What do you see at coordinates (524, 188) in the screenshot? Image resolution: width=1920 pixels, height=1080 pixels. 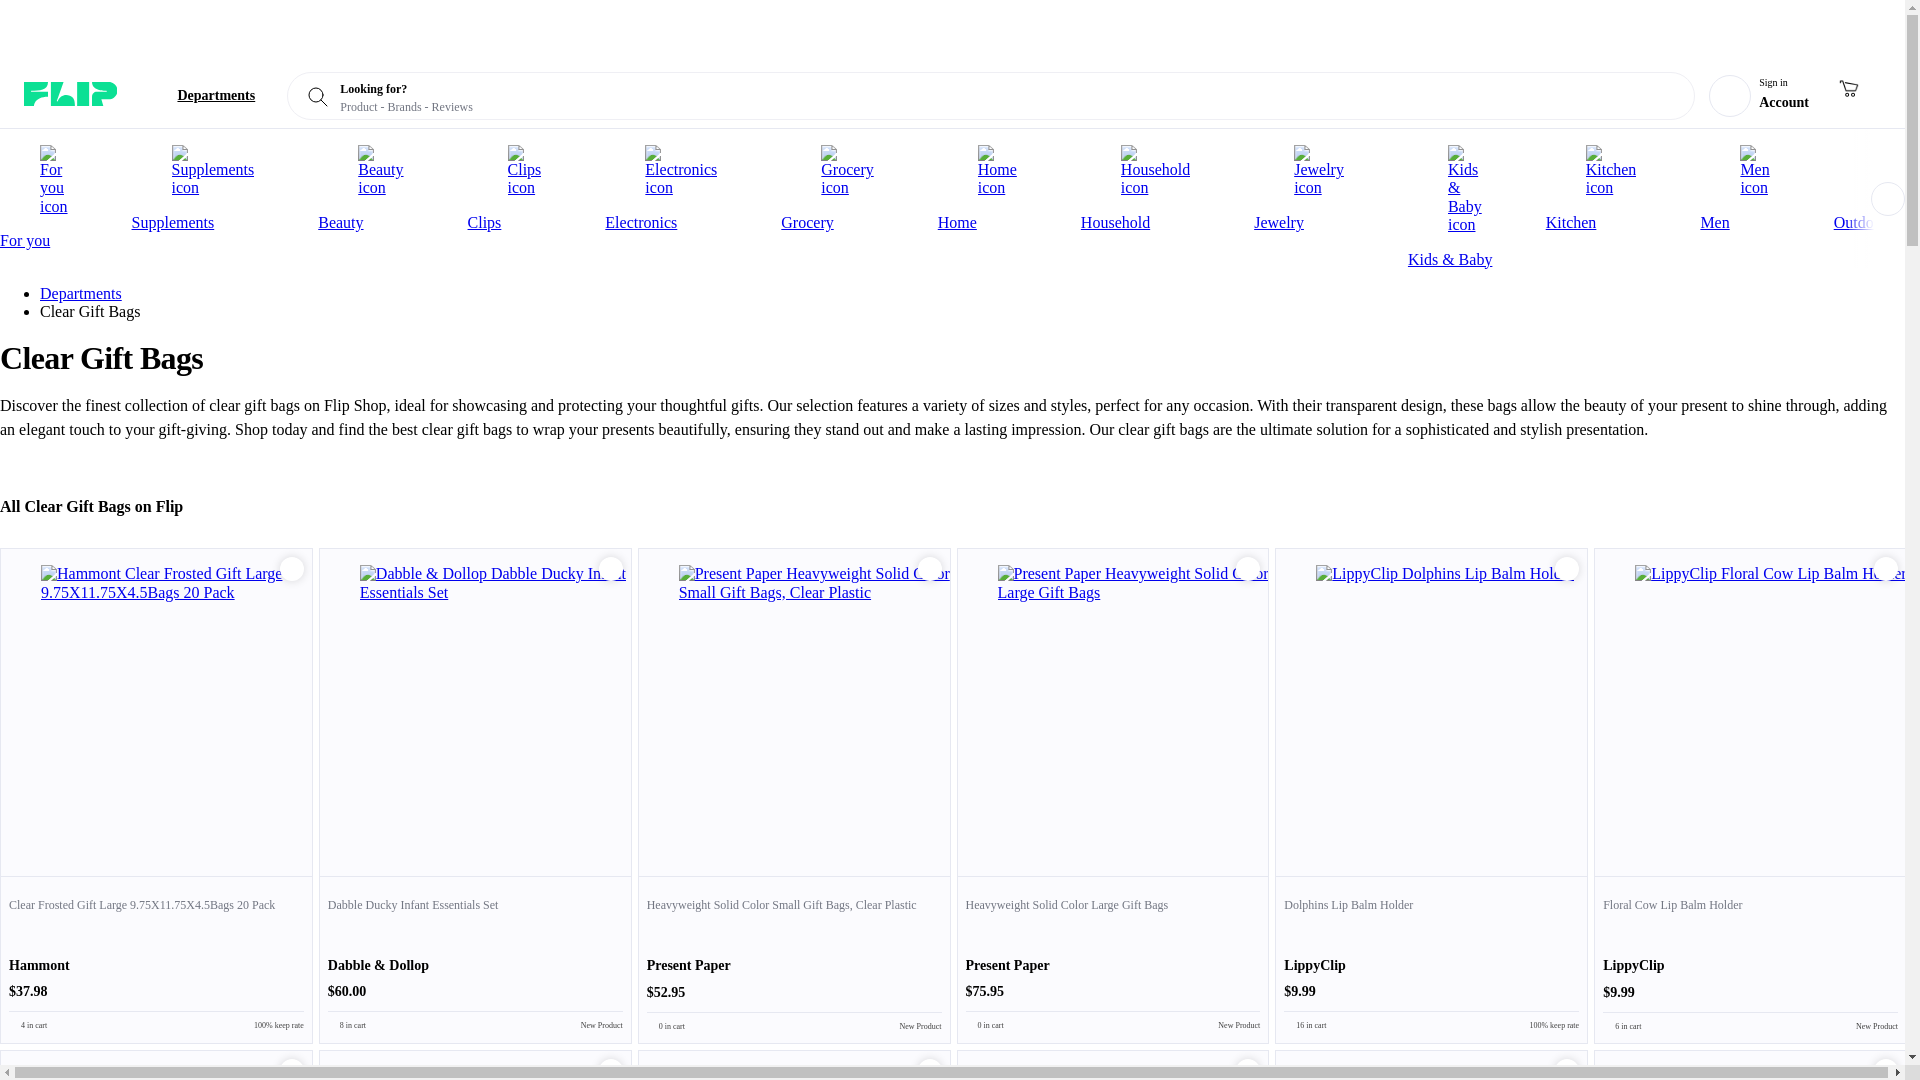 I see `Clips` at bounding box center [524, 188].